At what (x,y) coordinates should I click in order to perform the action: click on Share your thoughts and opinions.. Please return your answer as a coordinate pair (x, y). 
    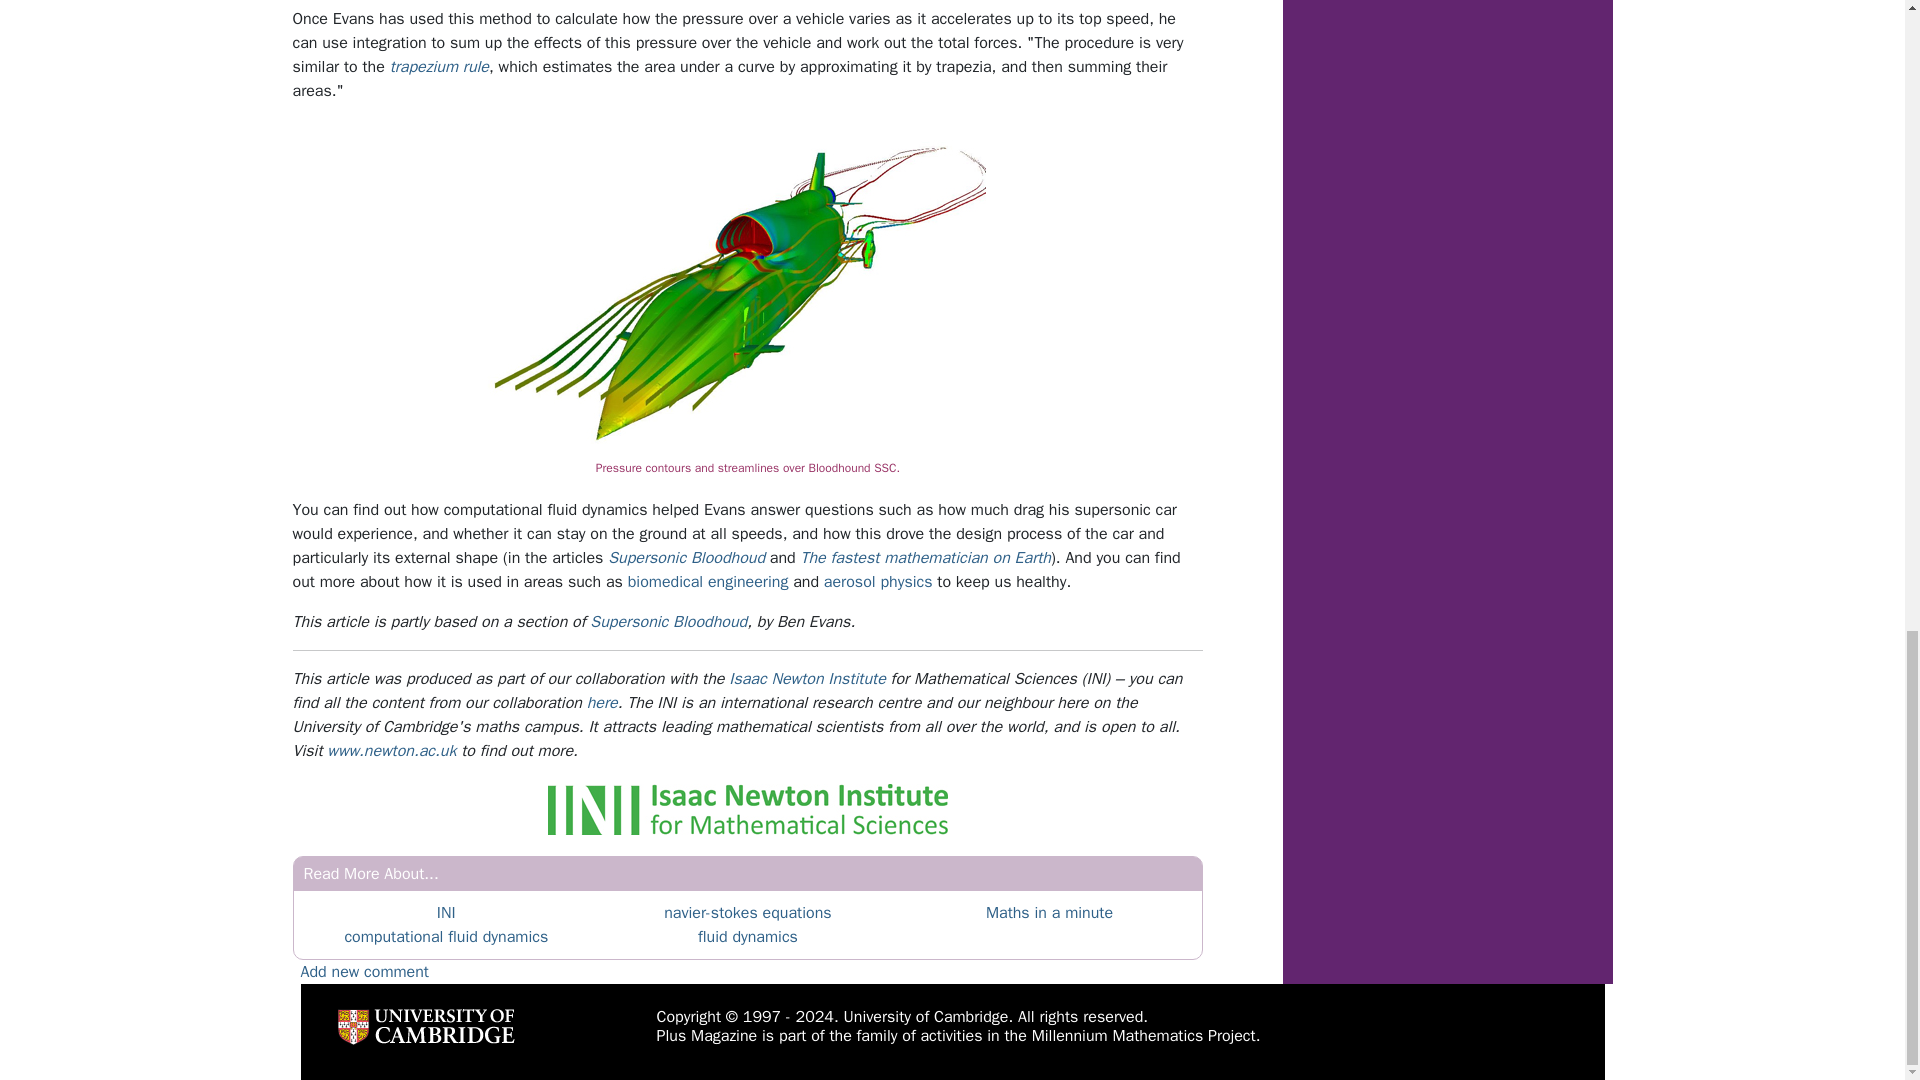
    Looking at the image, I should click on (364, 972).